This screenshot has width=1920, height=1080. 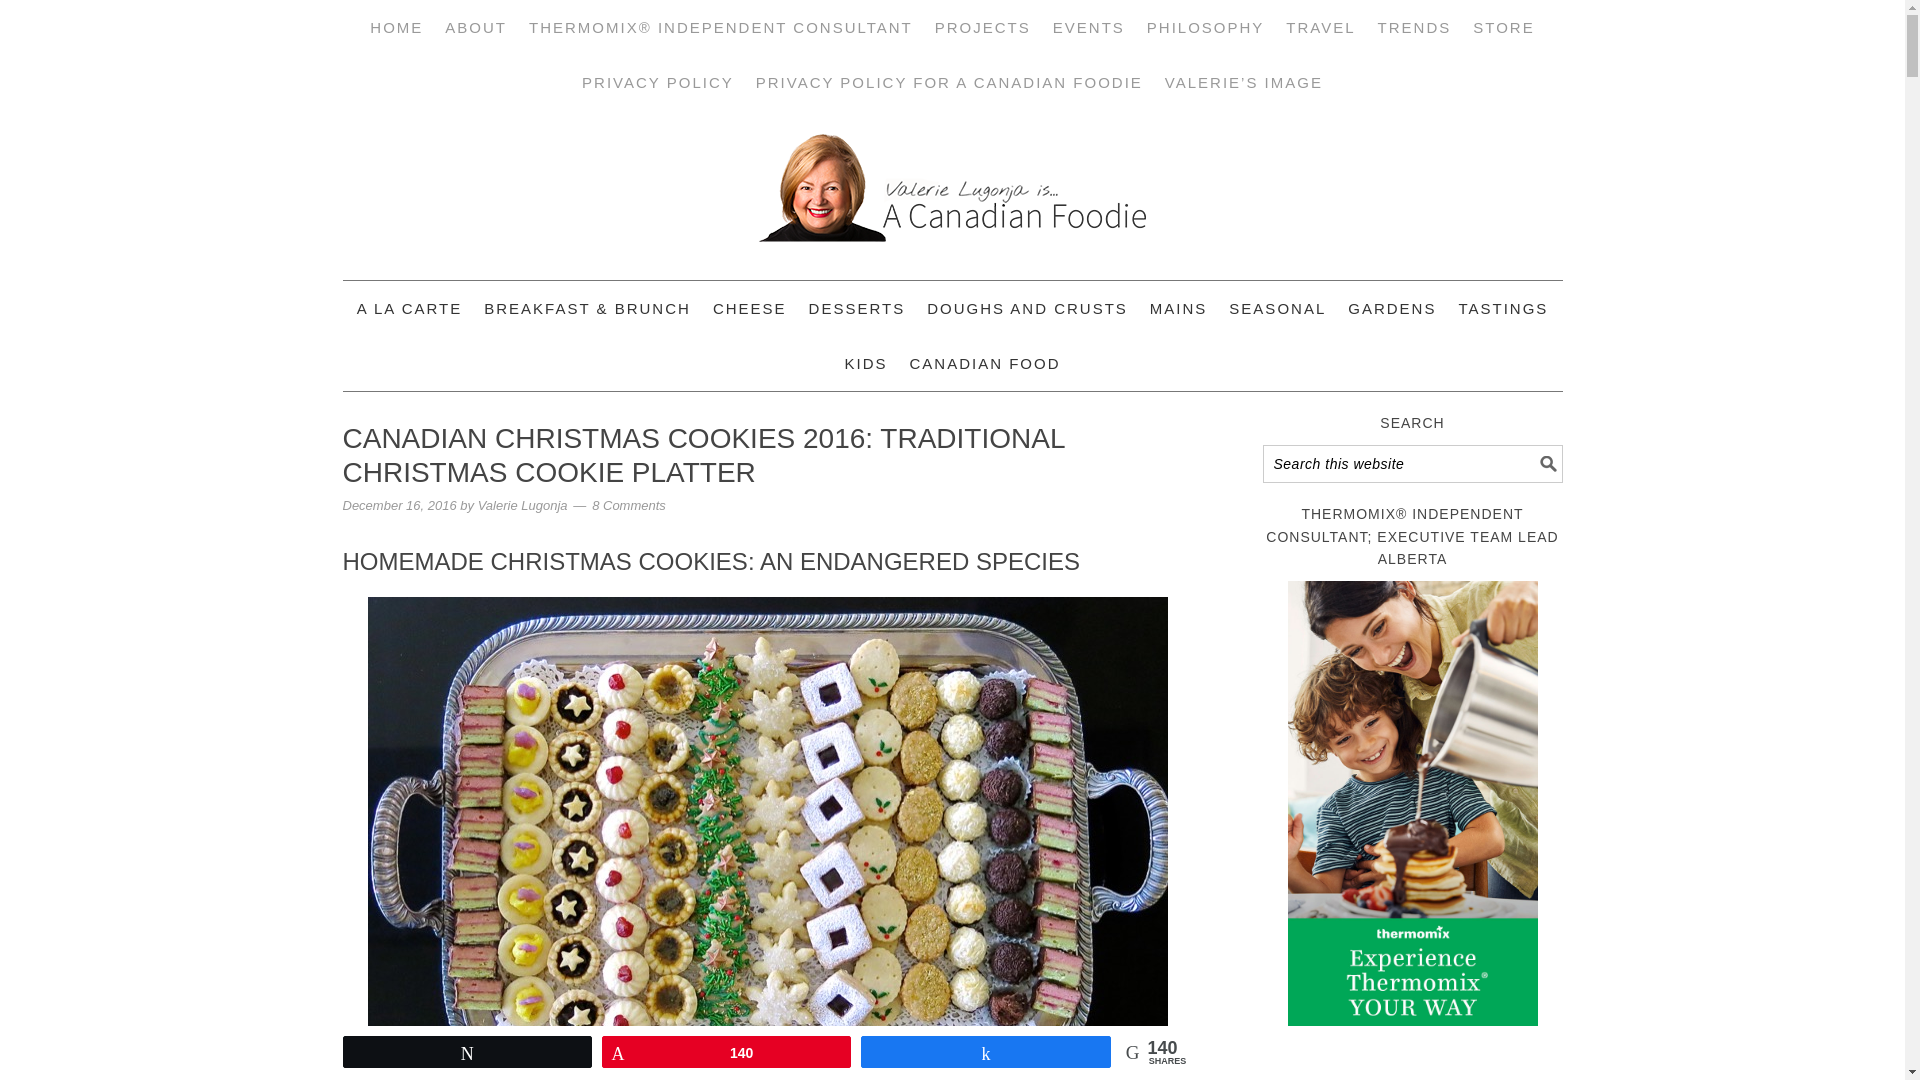 I want to click on ABOUT, so click(x=476, y=28).